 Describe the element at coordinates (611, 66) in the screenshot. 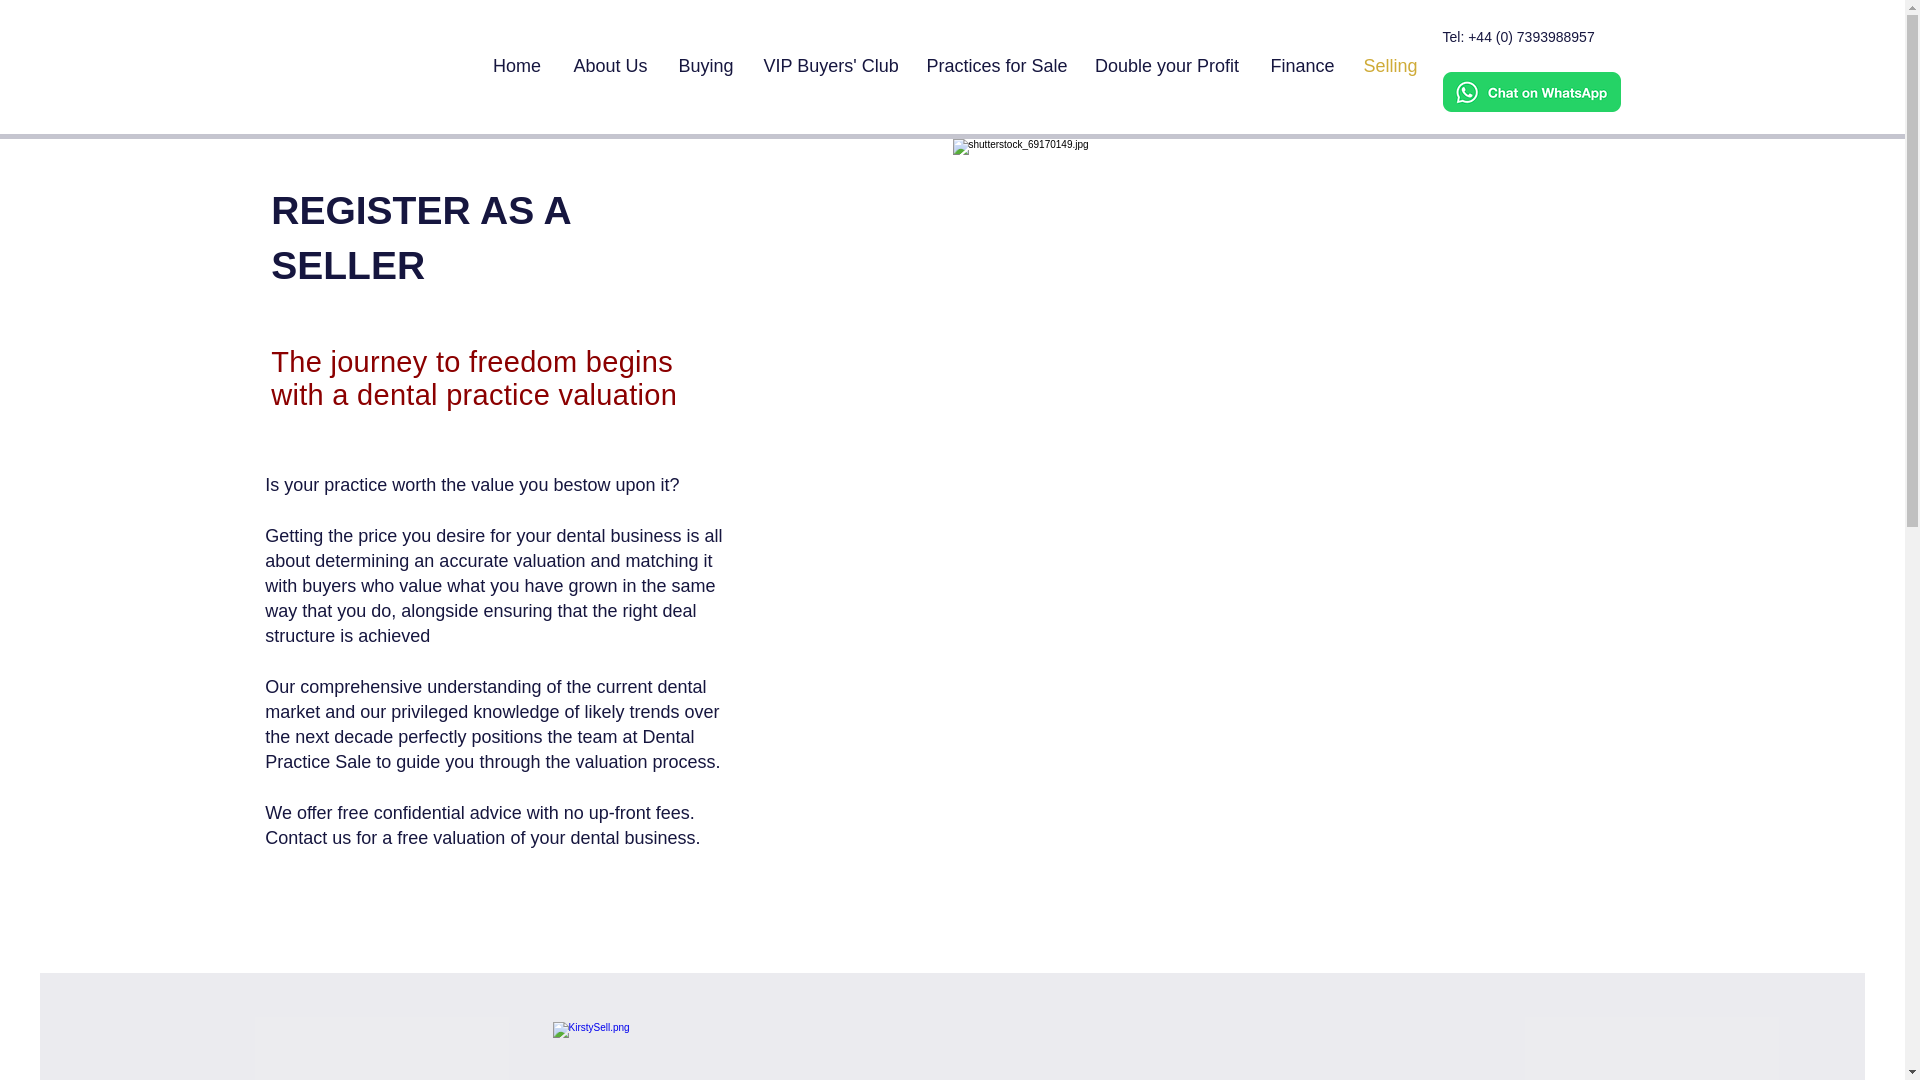

I see `About Us` at that location.